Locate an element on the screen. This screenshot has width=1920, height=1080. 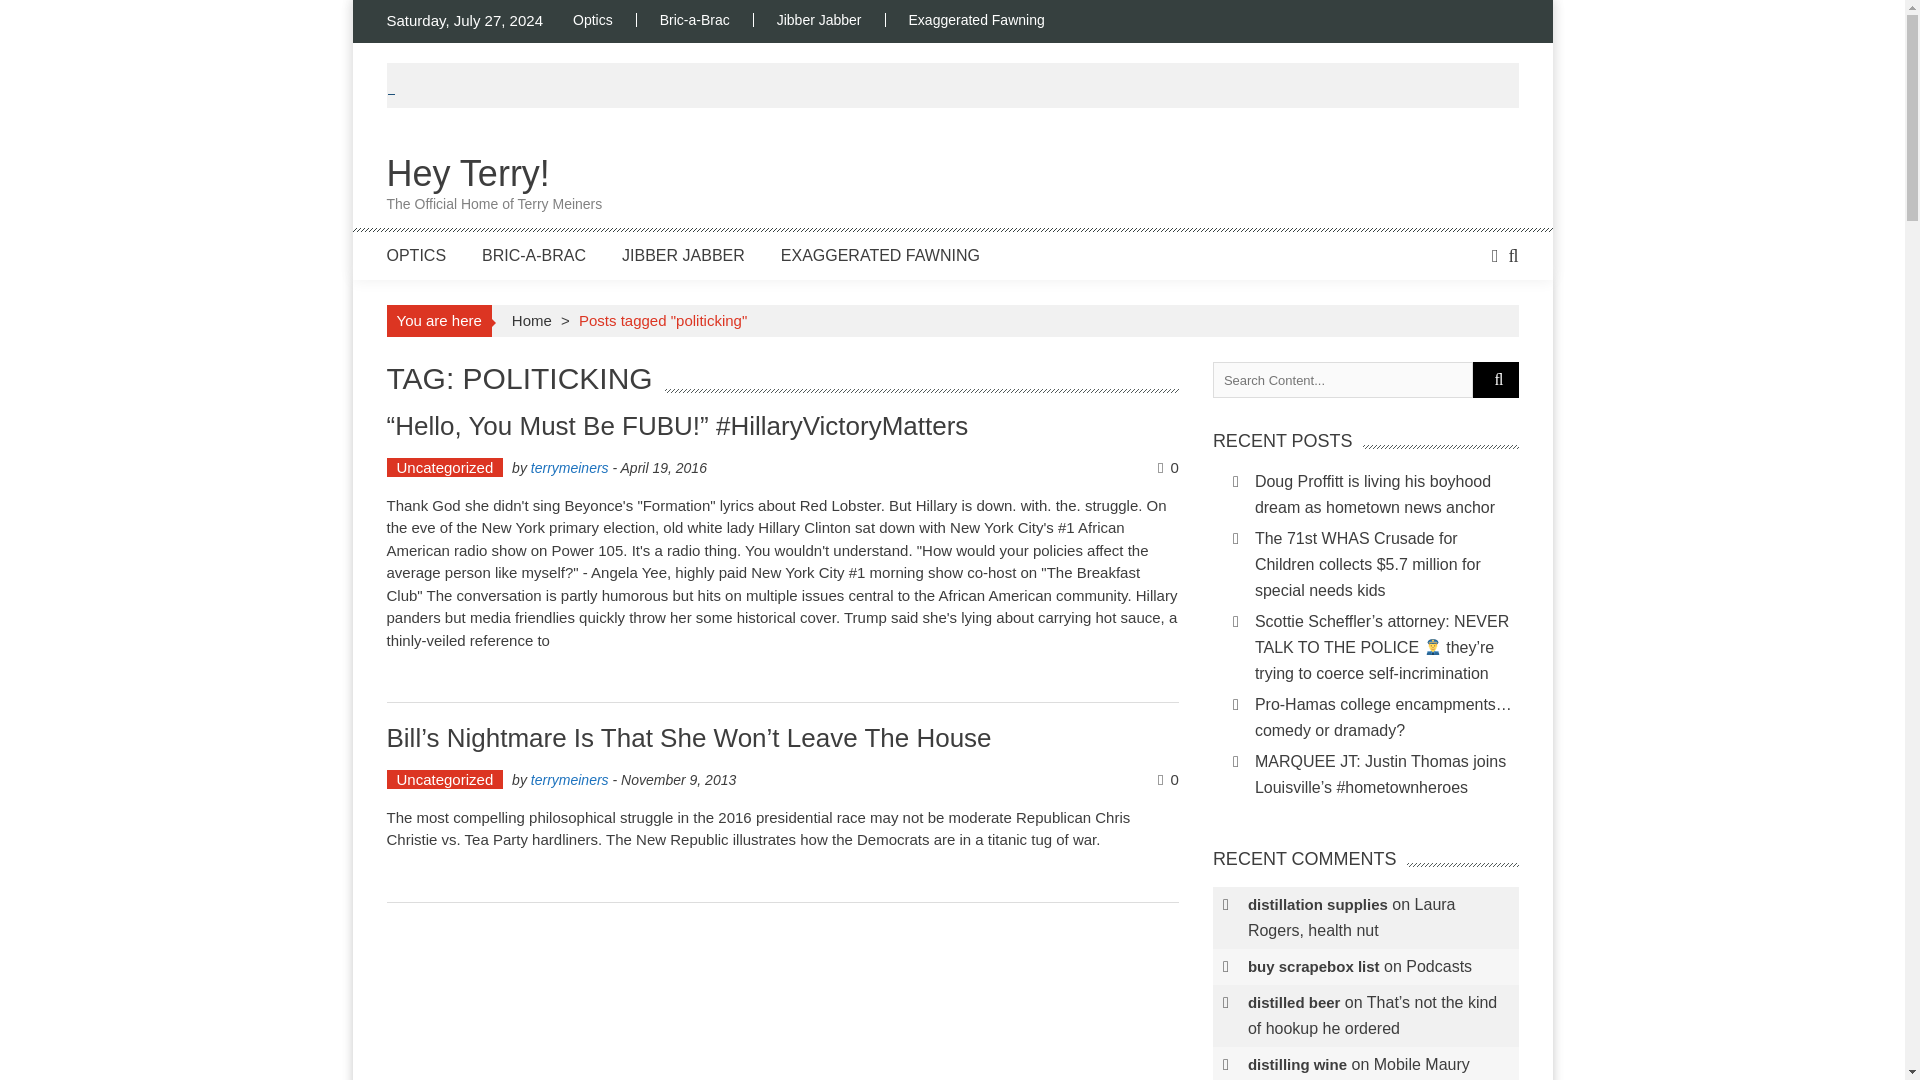
Bric-a-Brac is located at coordinates (694, 20).